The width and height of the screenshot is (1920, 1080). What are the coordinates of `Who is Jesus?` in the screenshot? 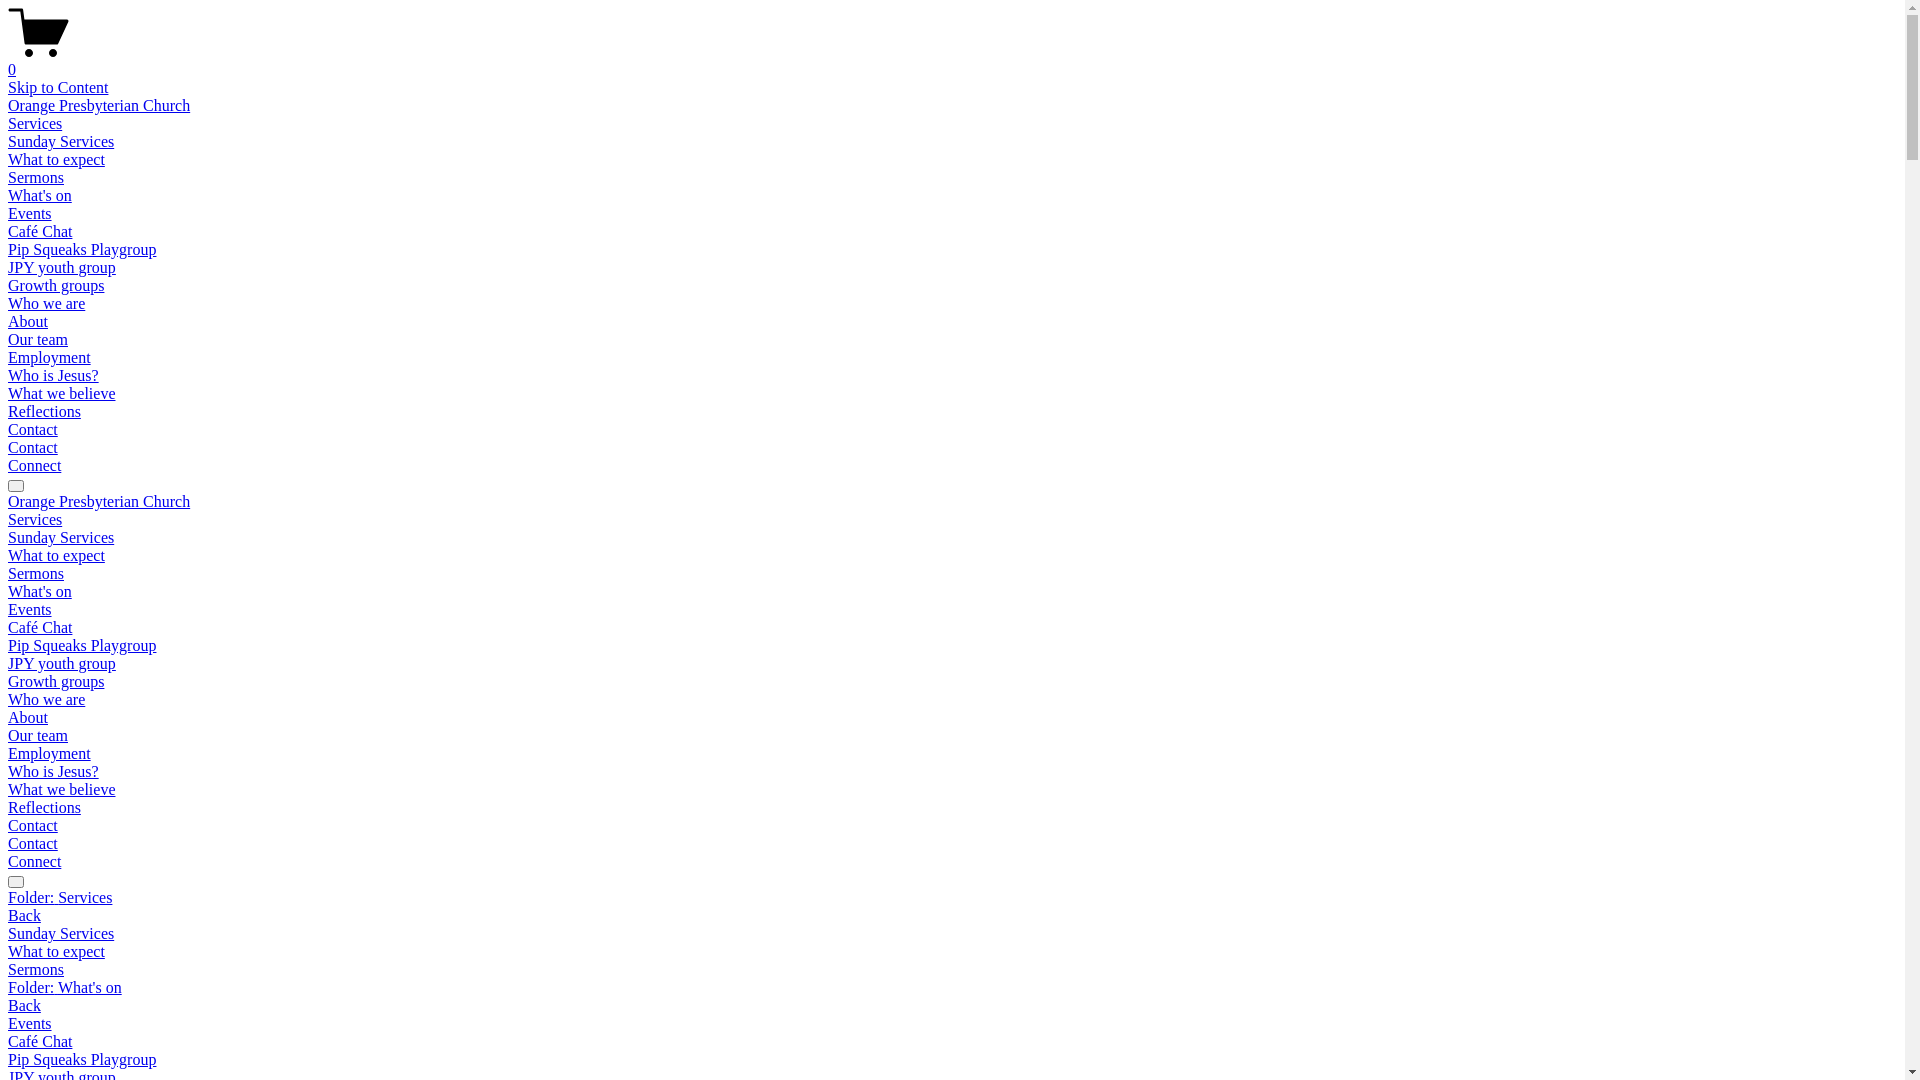 It's located at (54, 376).